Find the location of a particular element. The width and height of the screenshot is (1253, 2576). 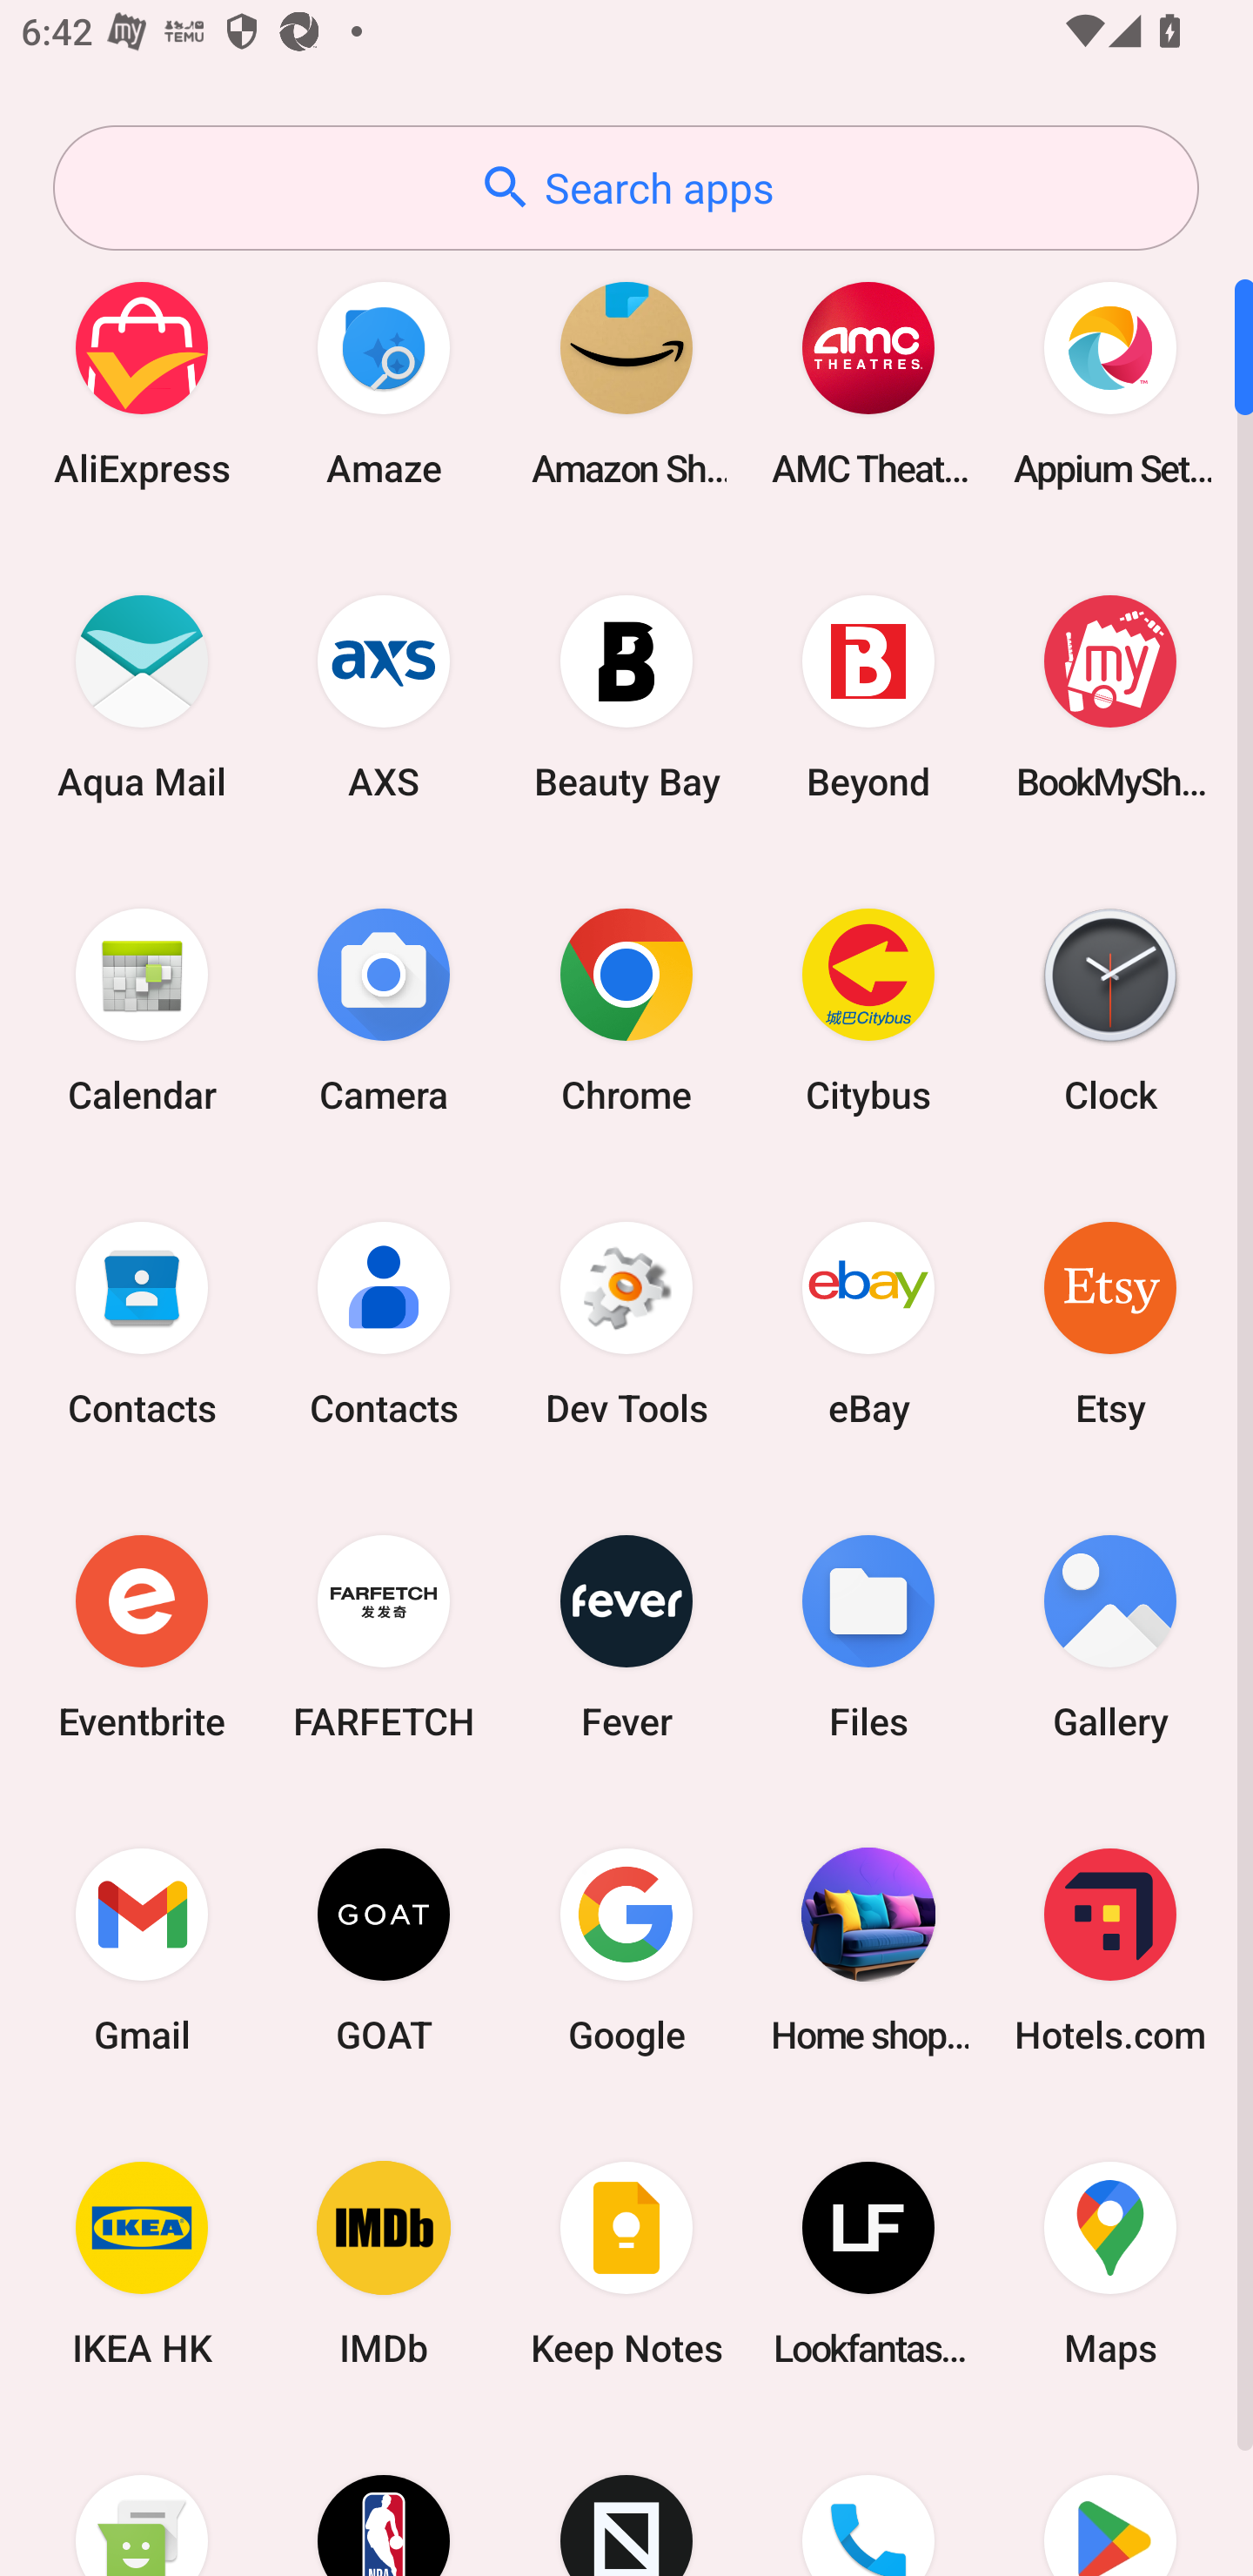

Eventbrite is located at coordinates (142, 1636).